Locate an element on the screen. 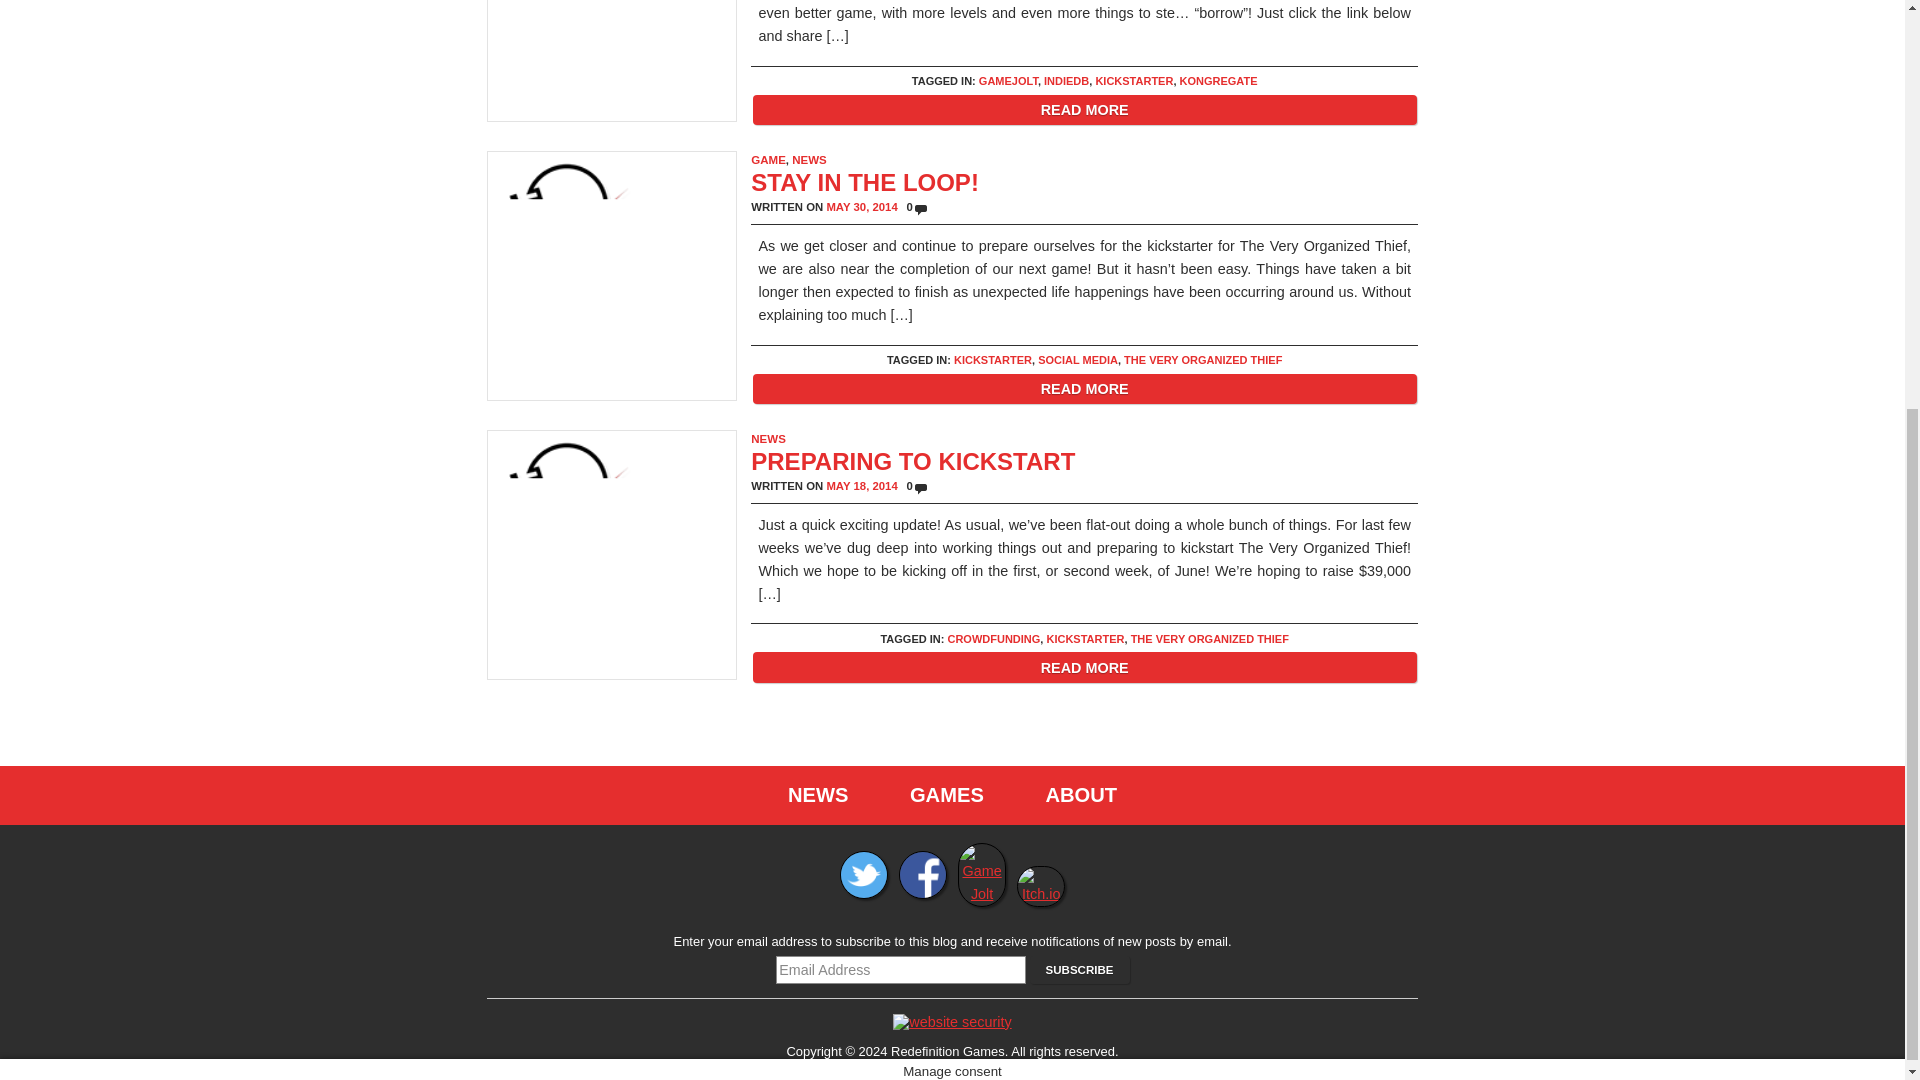 Image resolution: width=1920 pixels, height=1080 pixels. READ MORE is located at coordinates (1084, 388).